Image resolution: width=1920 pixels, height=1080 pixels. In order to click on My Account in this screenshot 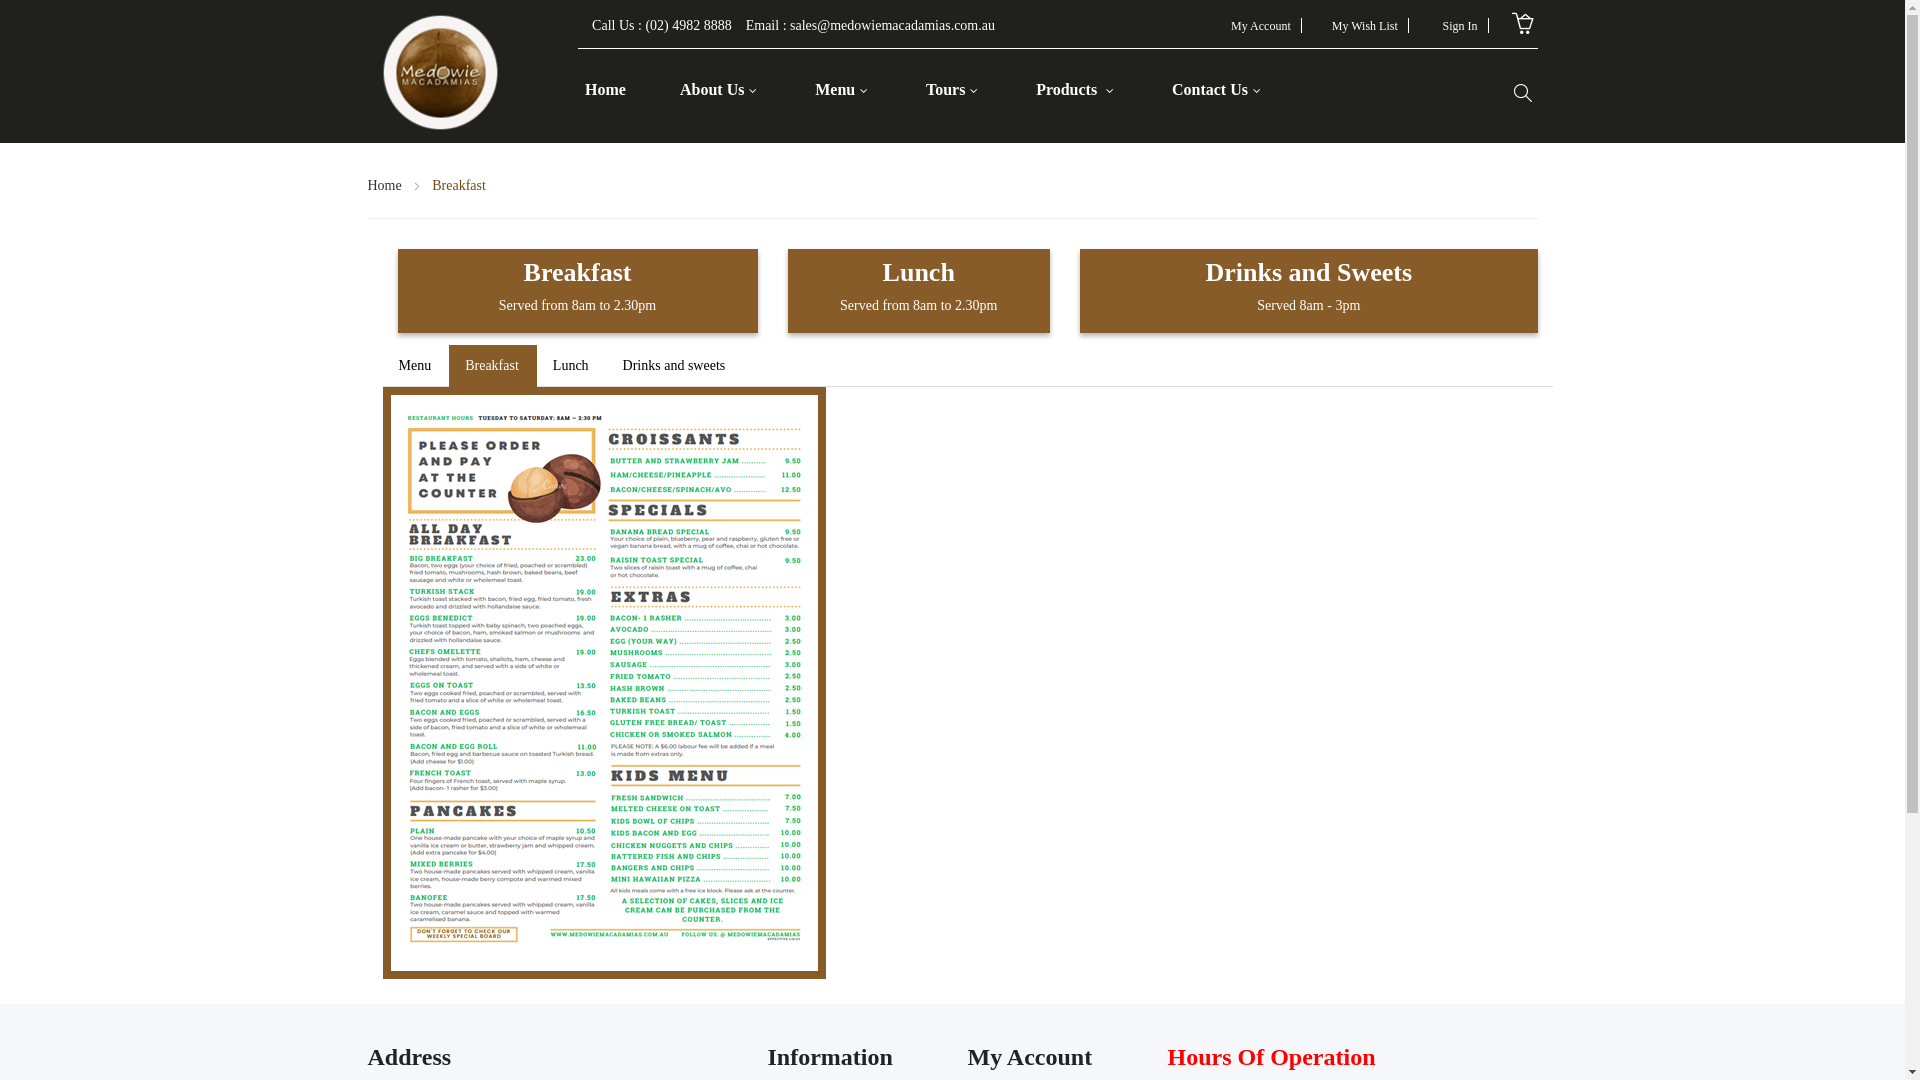, I will do `click(1261, 26)`.